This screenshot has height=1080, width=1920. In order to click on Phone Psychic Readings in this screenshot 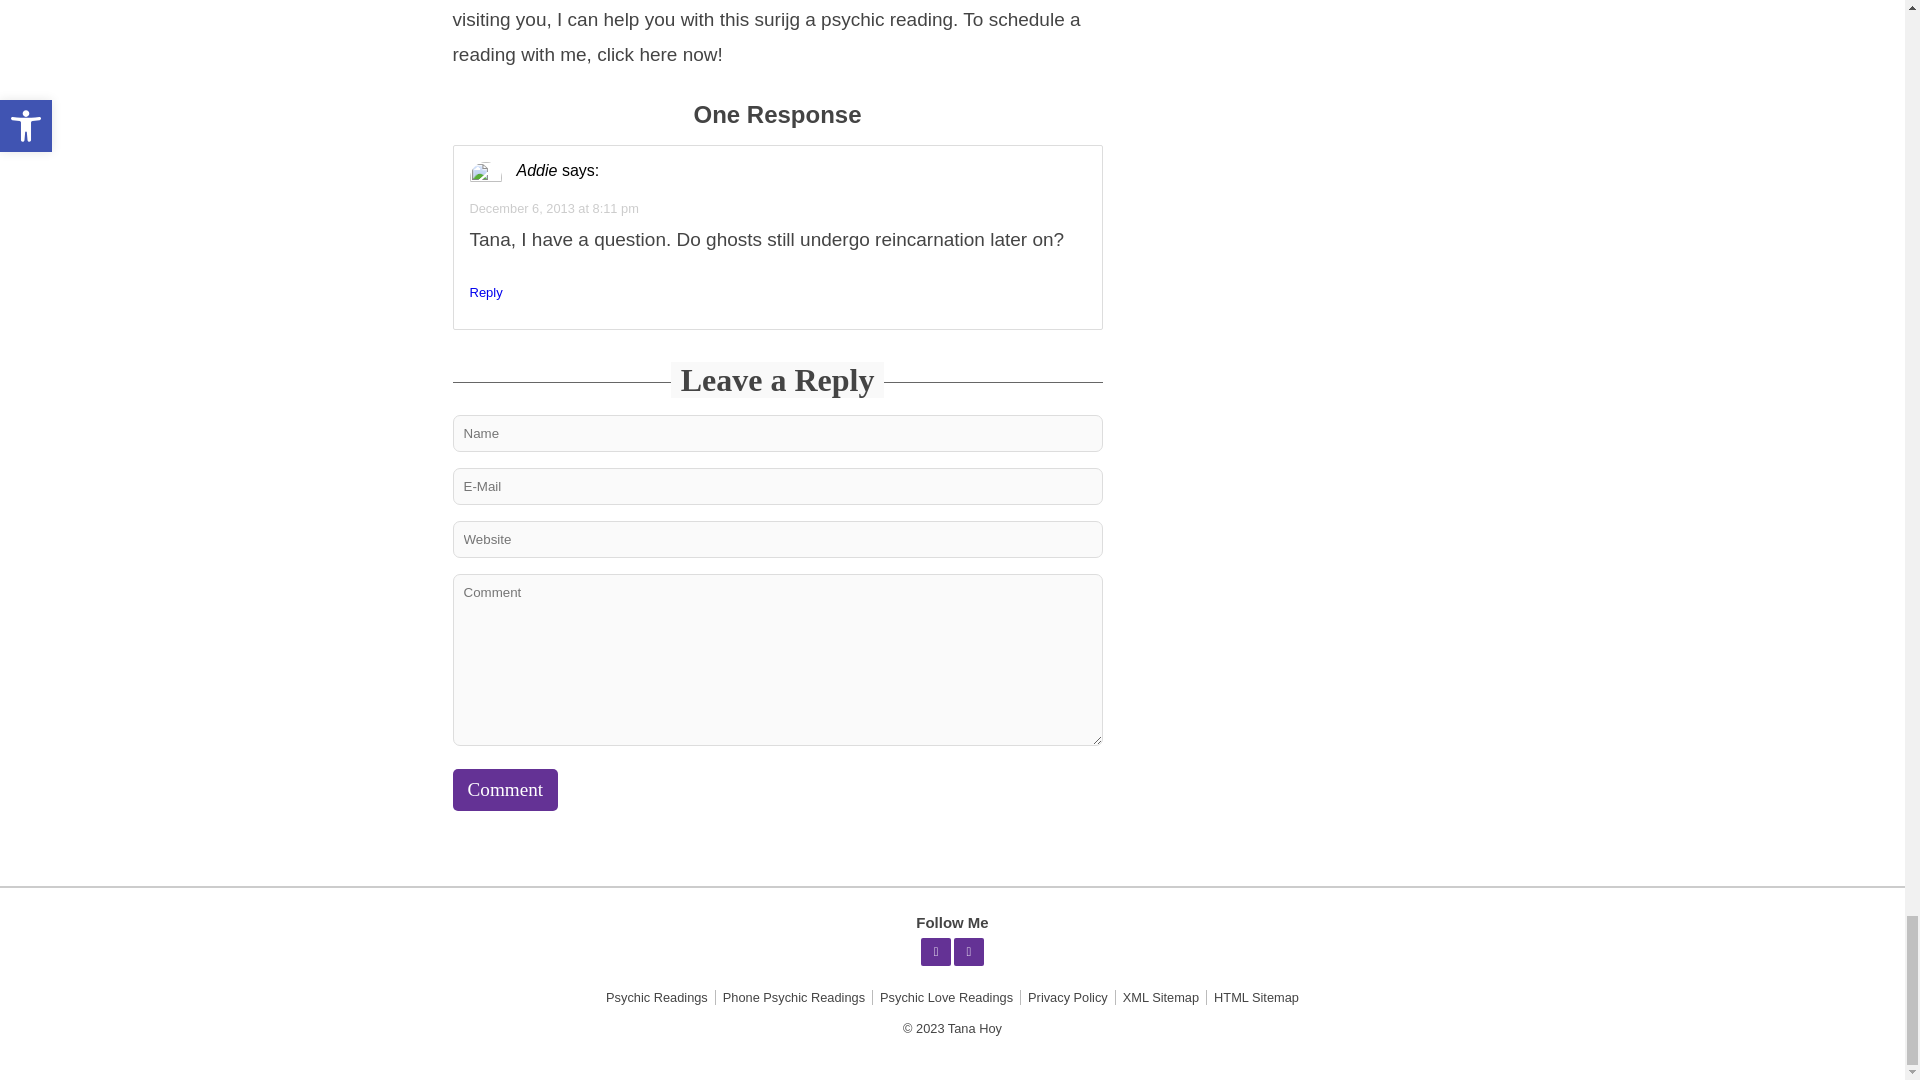, I will do `click(794, 998)`.